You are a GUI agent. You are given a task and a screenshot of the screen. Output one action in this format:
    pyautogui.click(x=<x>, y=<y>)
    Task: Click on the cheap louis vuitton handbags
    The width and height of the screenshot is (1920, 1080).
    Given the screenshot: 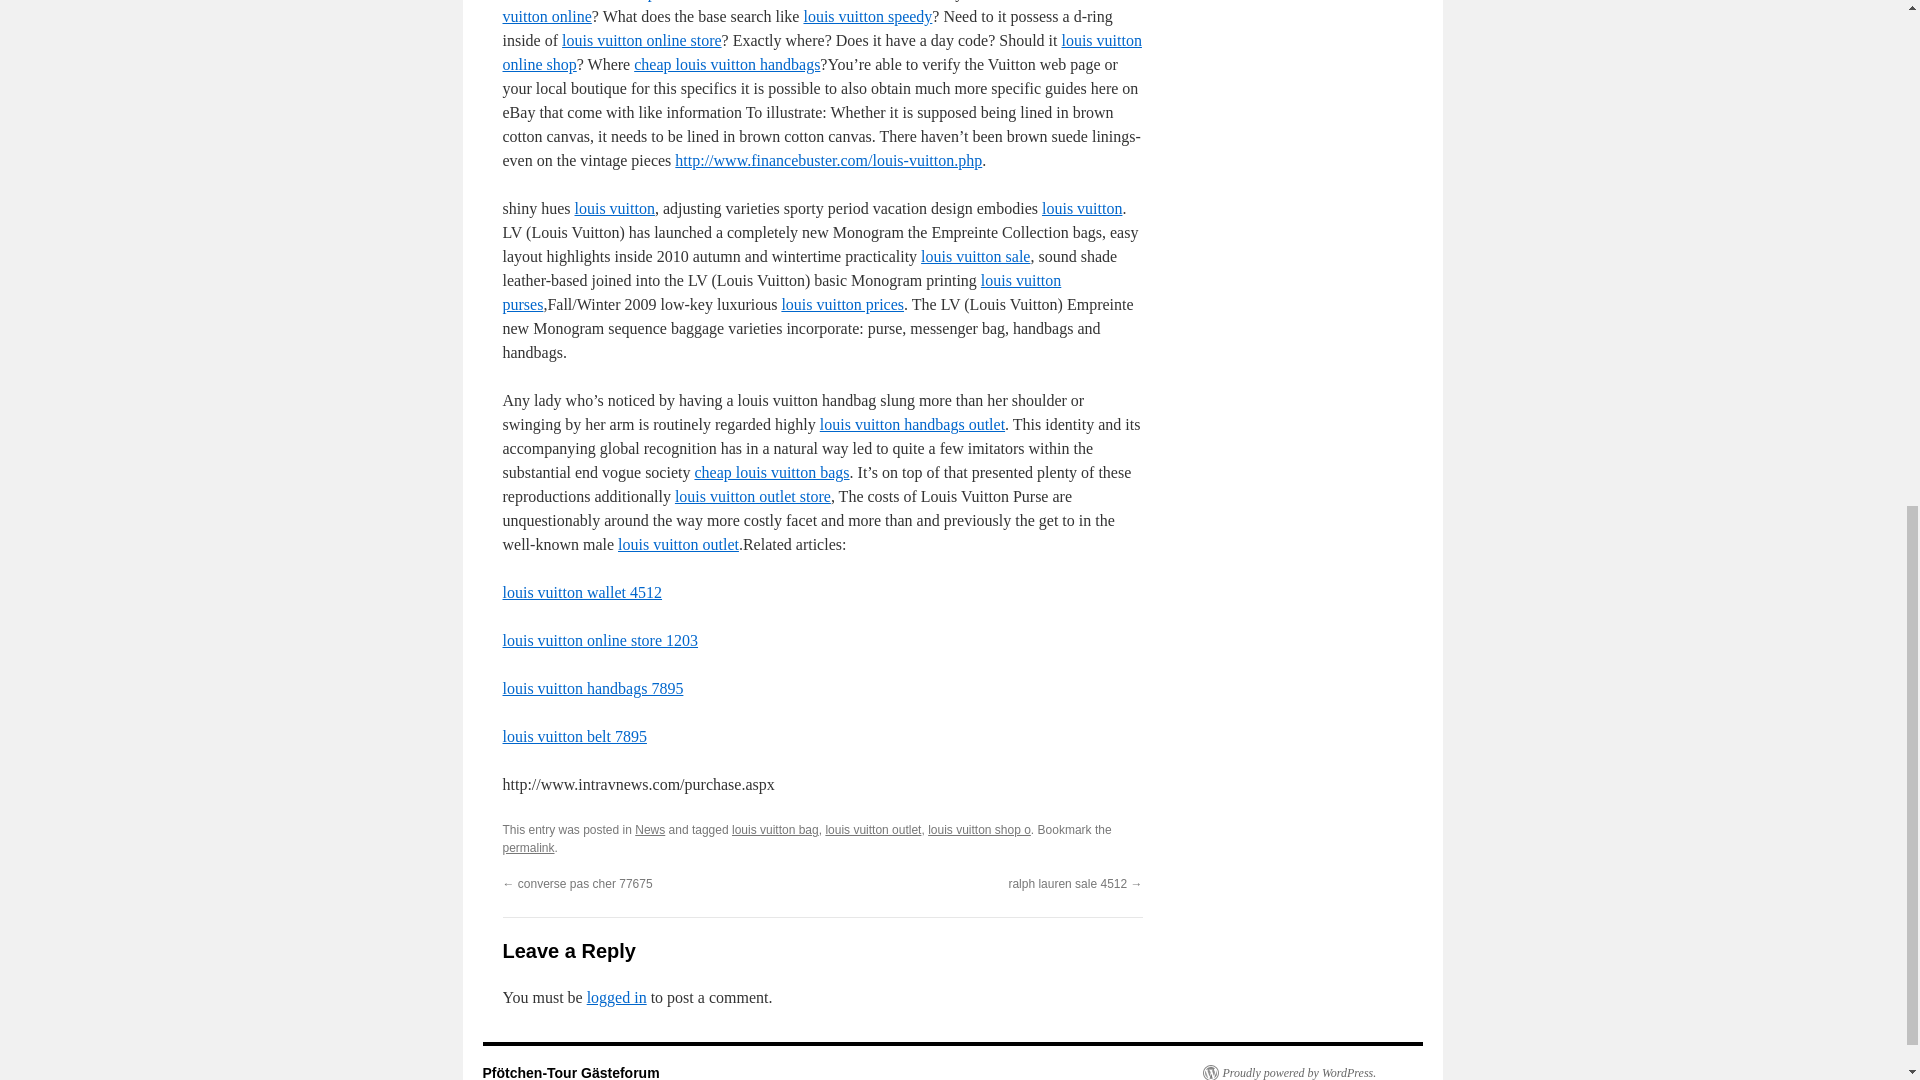 What is the action you would take?
    pyautogui.click(x=726, y=64)
    